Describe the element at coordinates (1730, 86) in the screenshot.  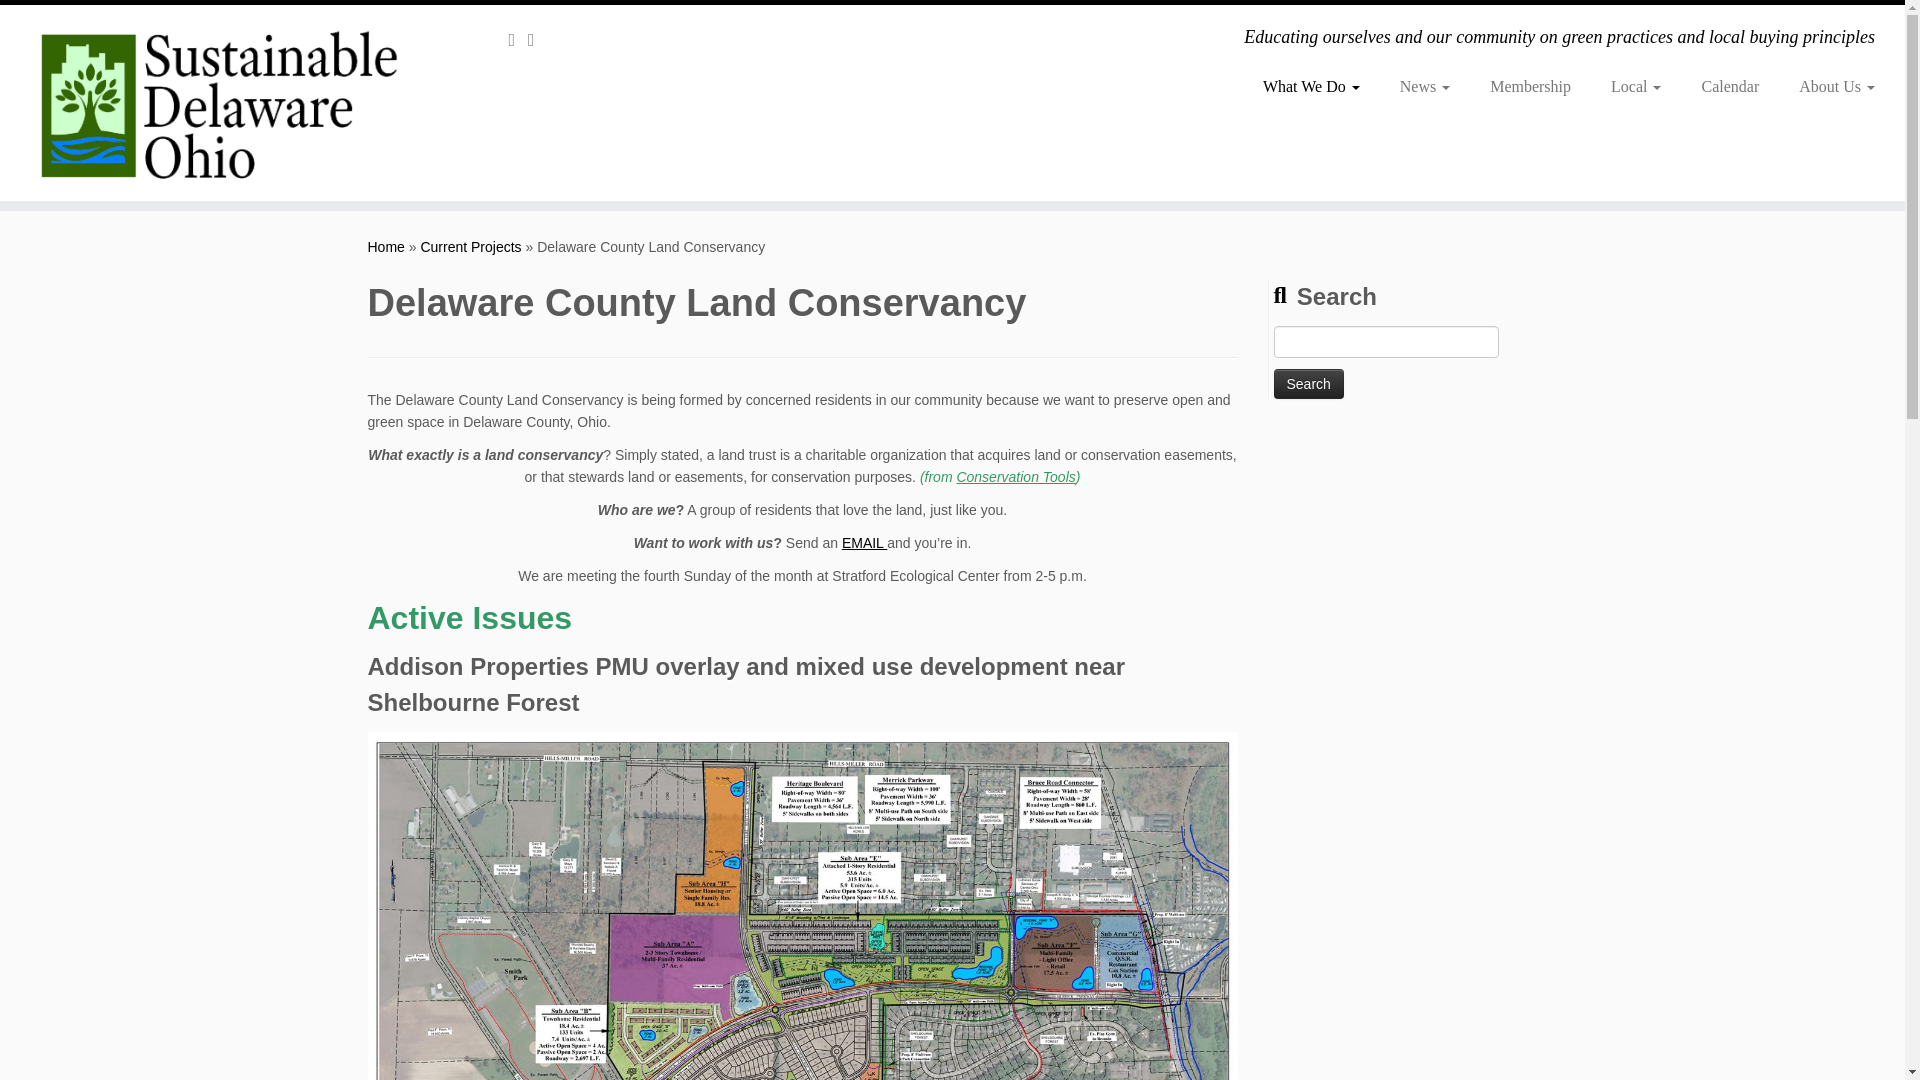
I see `Calendar` at that location.